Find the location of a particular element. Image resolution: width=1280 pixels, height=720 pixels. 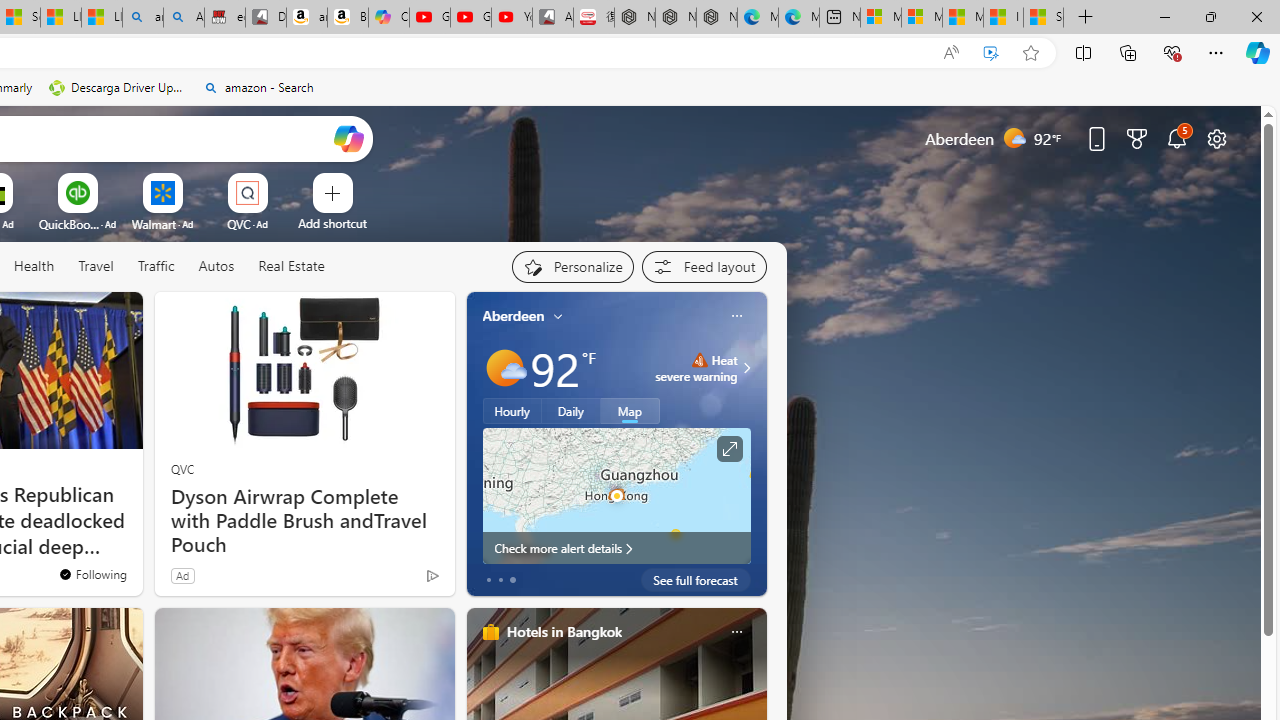

Travel is located at coordinates (96, 267).